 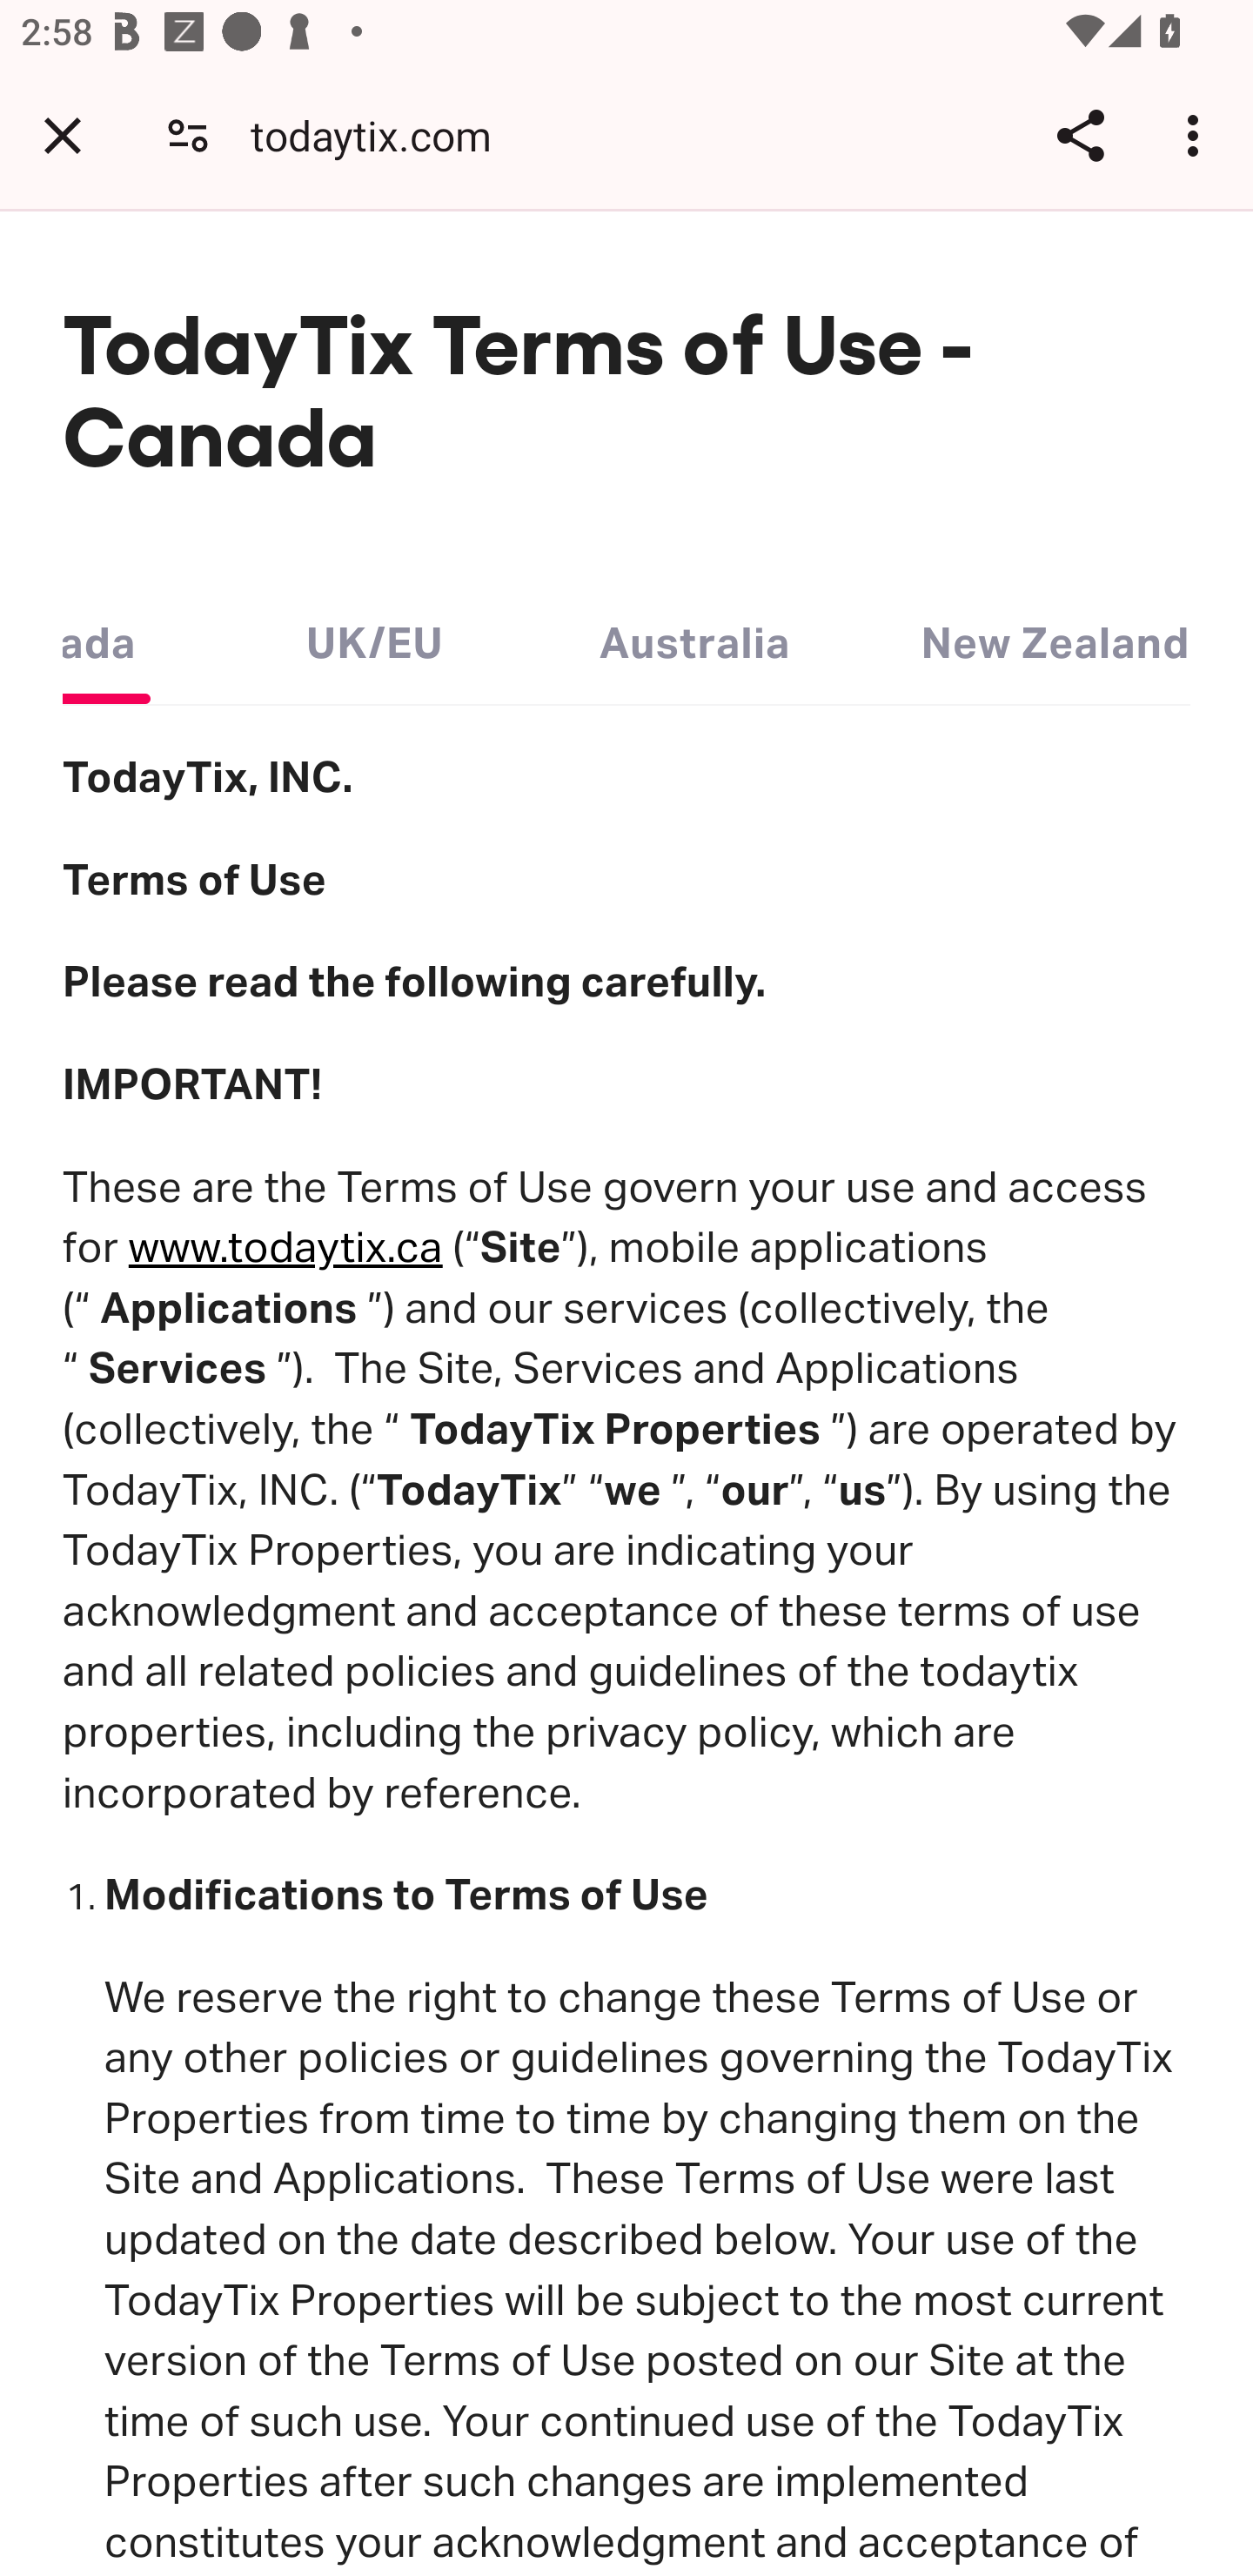 I want to click on Share, so click(x=1080, y=135).